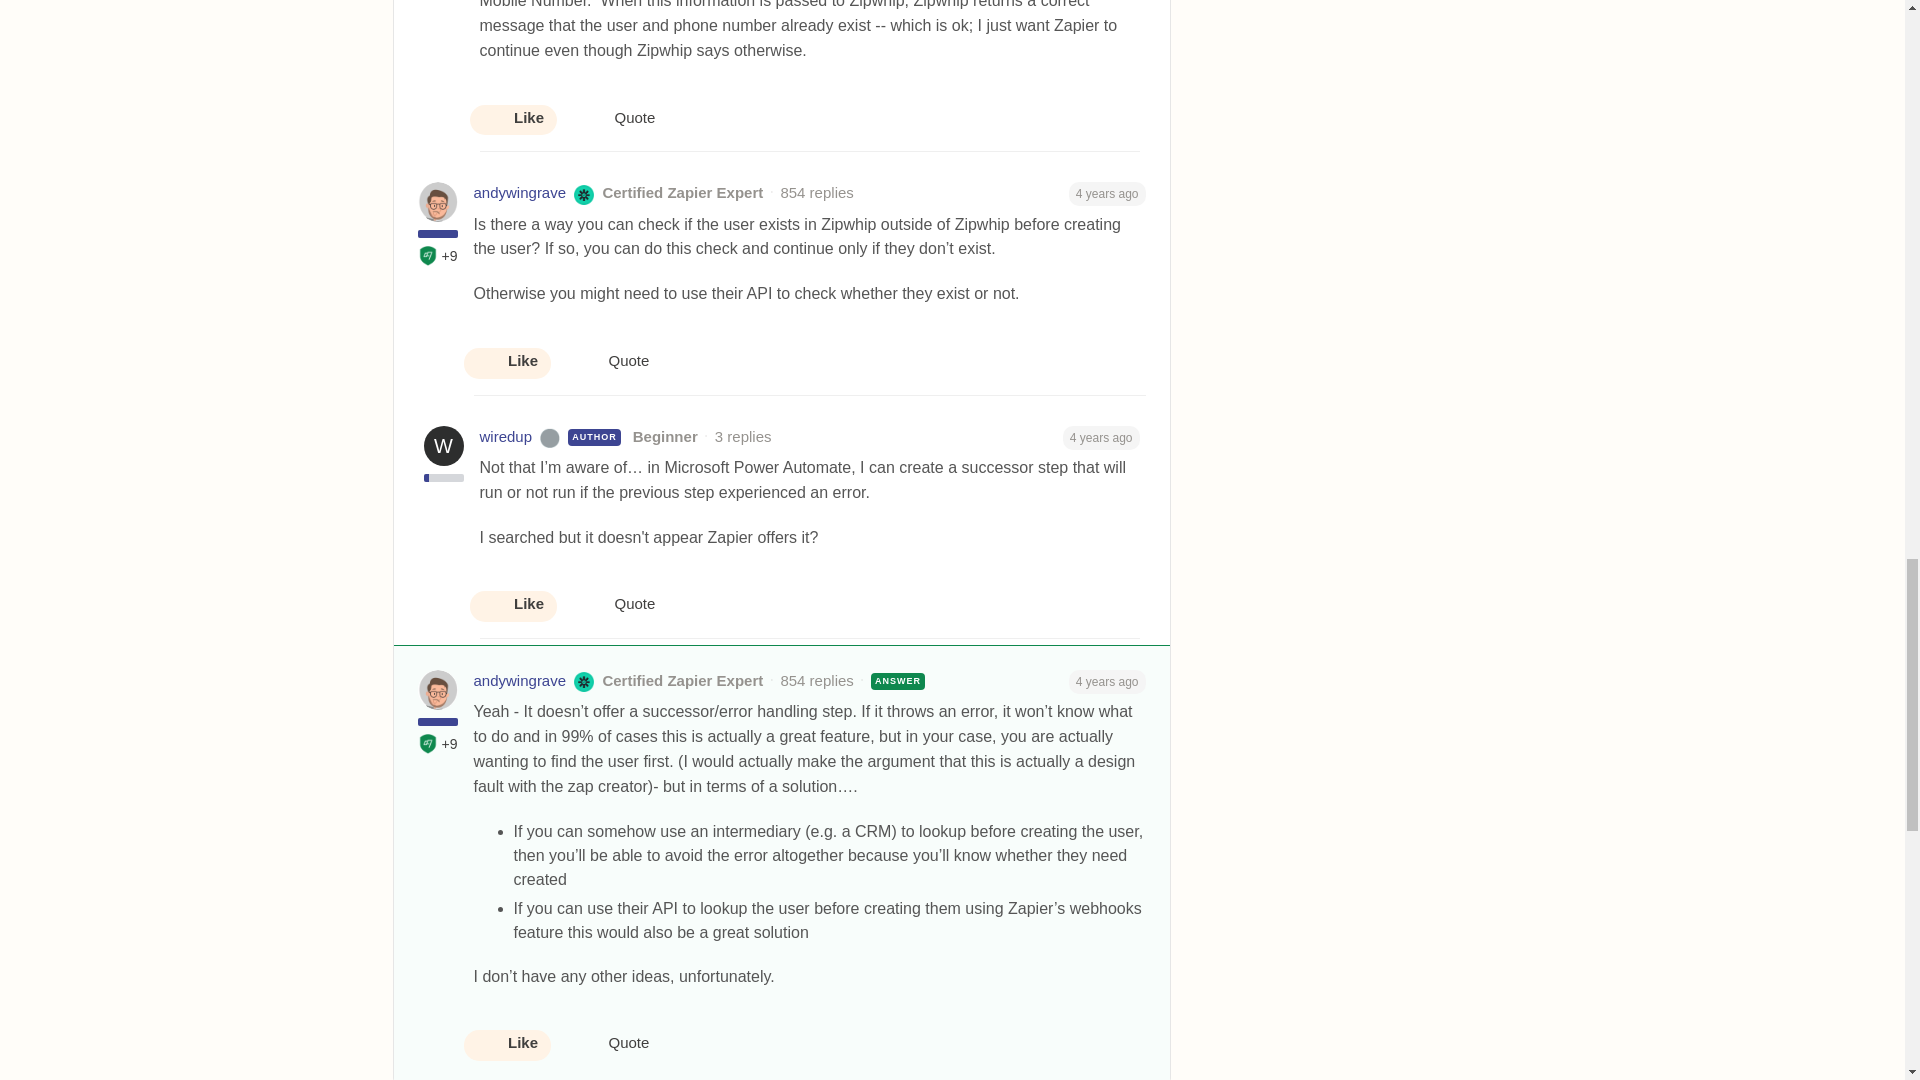 Image resolution: width=1920 pixels, height=1080 pixels. I want to click on andywingrave, so click(520, 681).